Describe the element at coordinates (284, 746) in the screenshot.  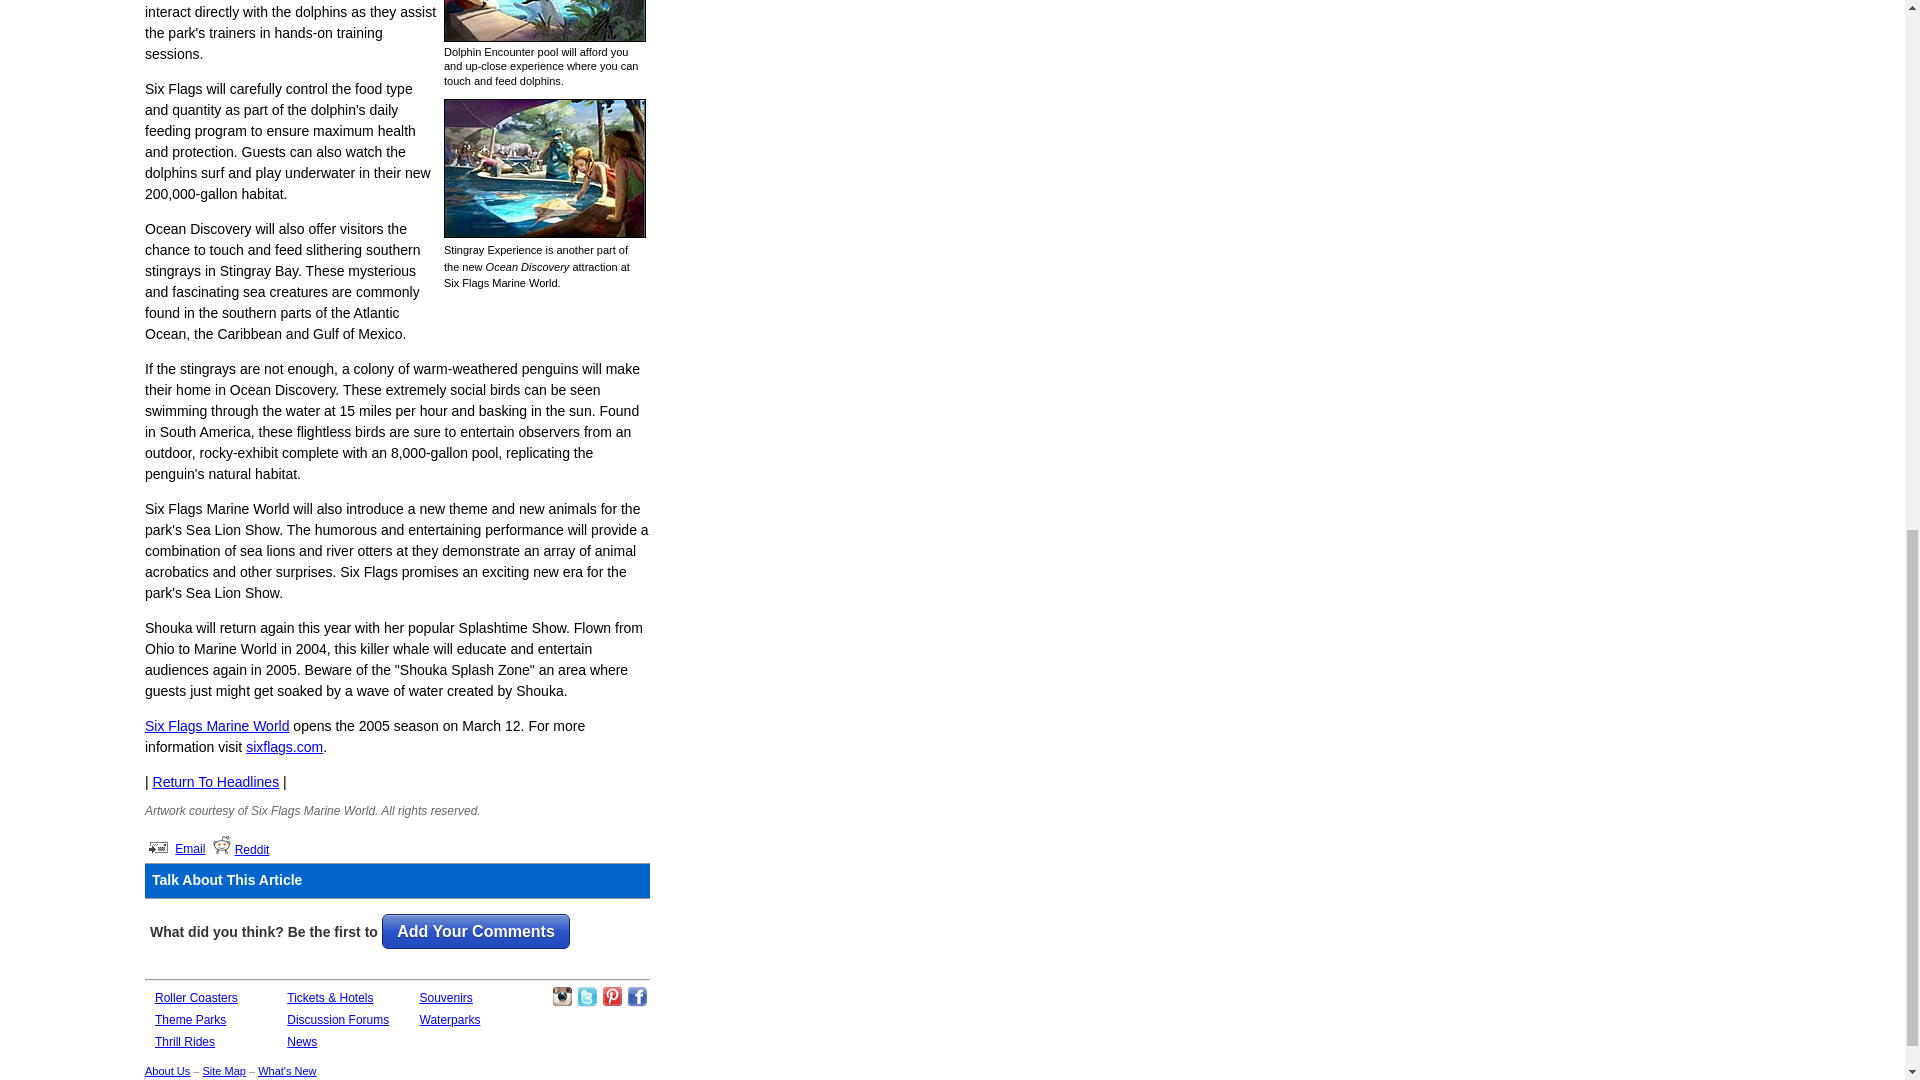
I see `sixflags.com` at that location.